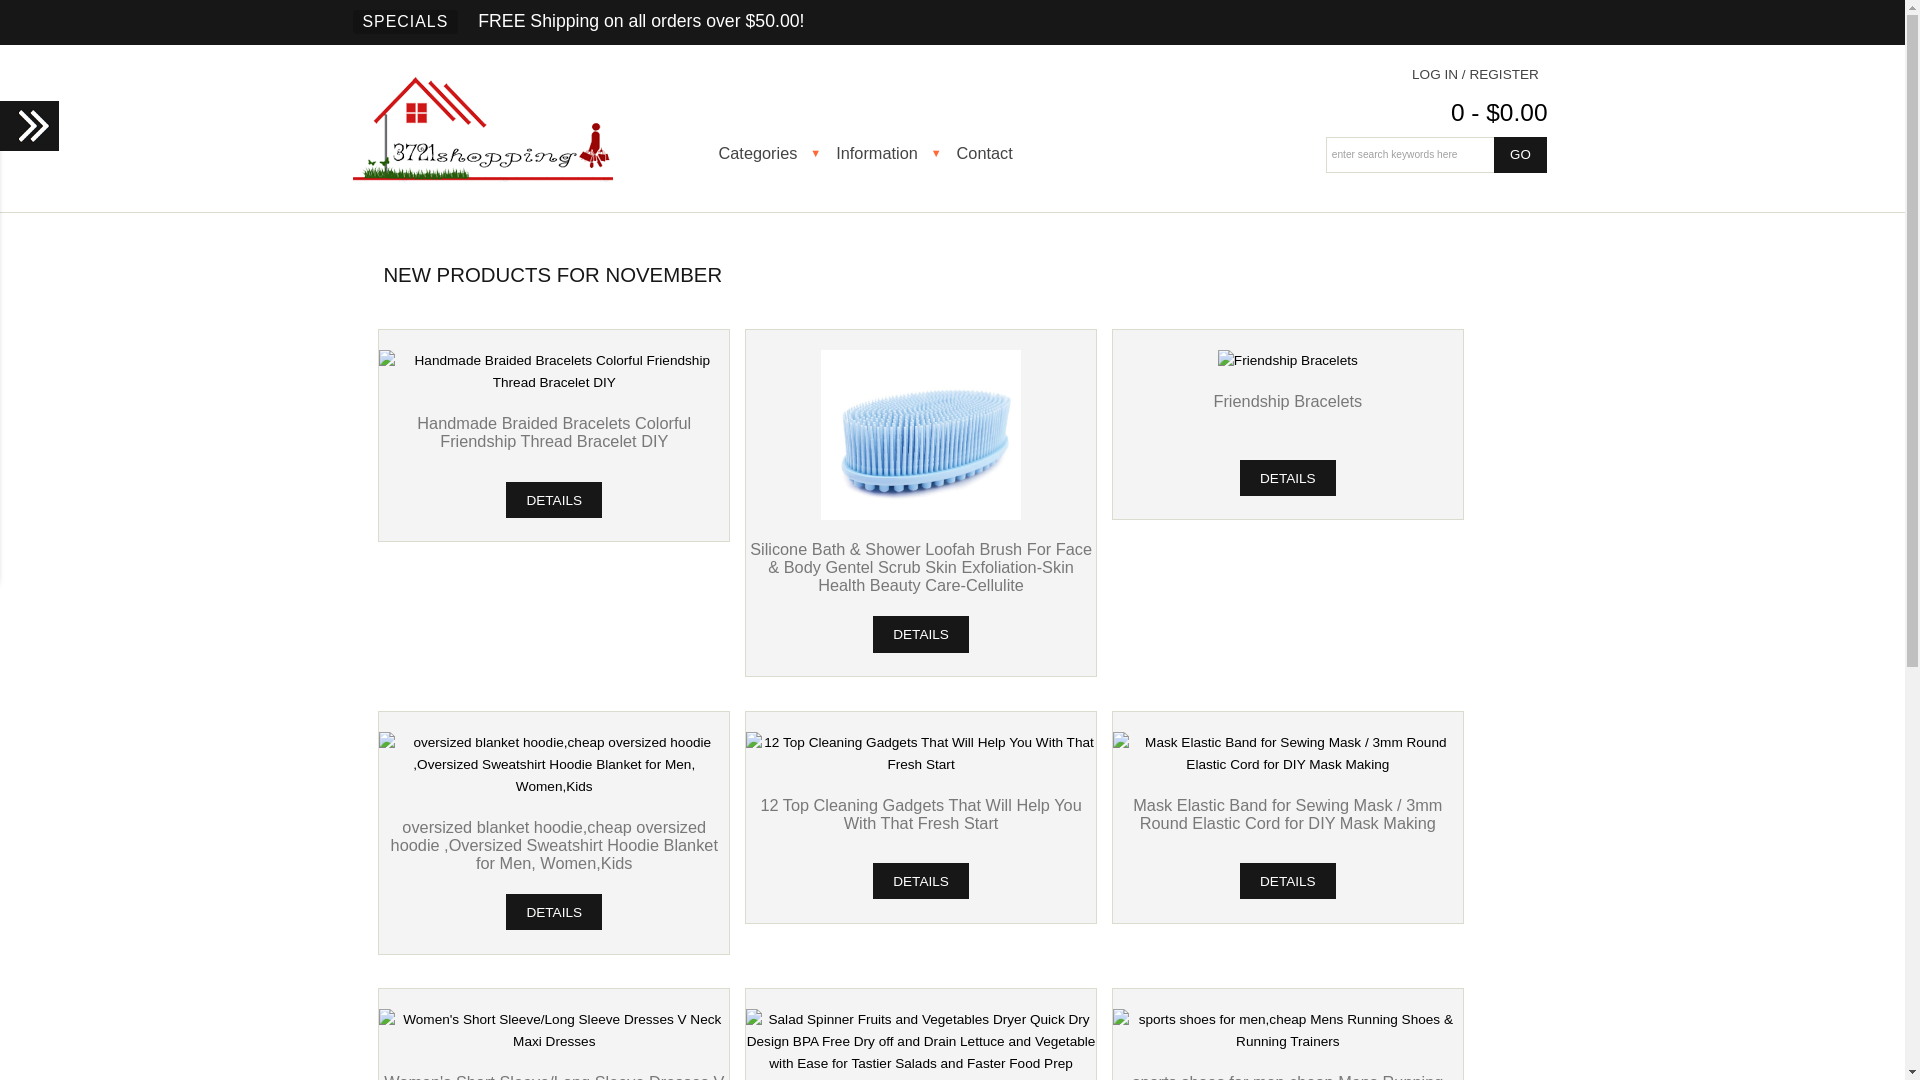 This screenshot has width=1920, height=1080. Describe the element at coordinates (554, 500) in the screenshot. I see ` DETAILS ` at that location.